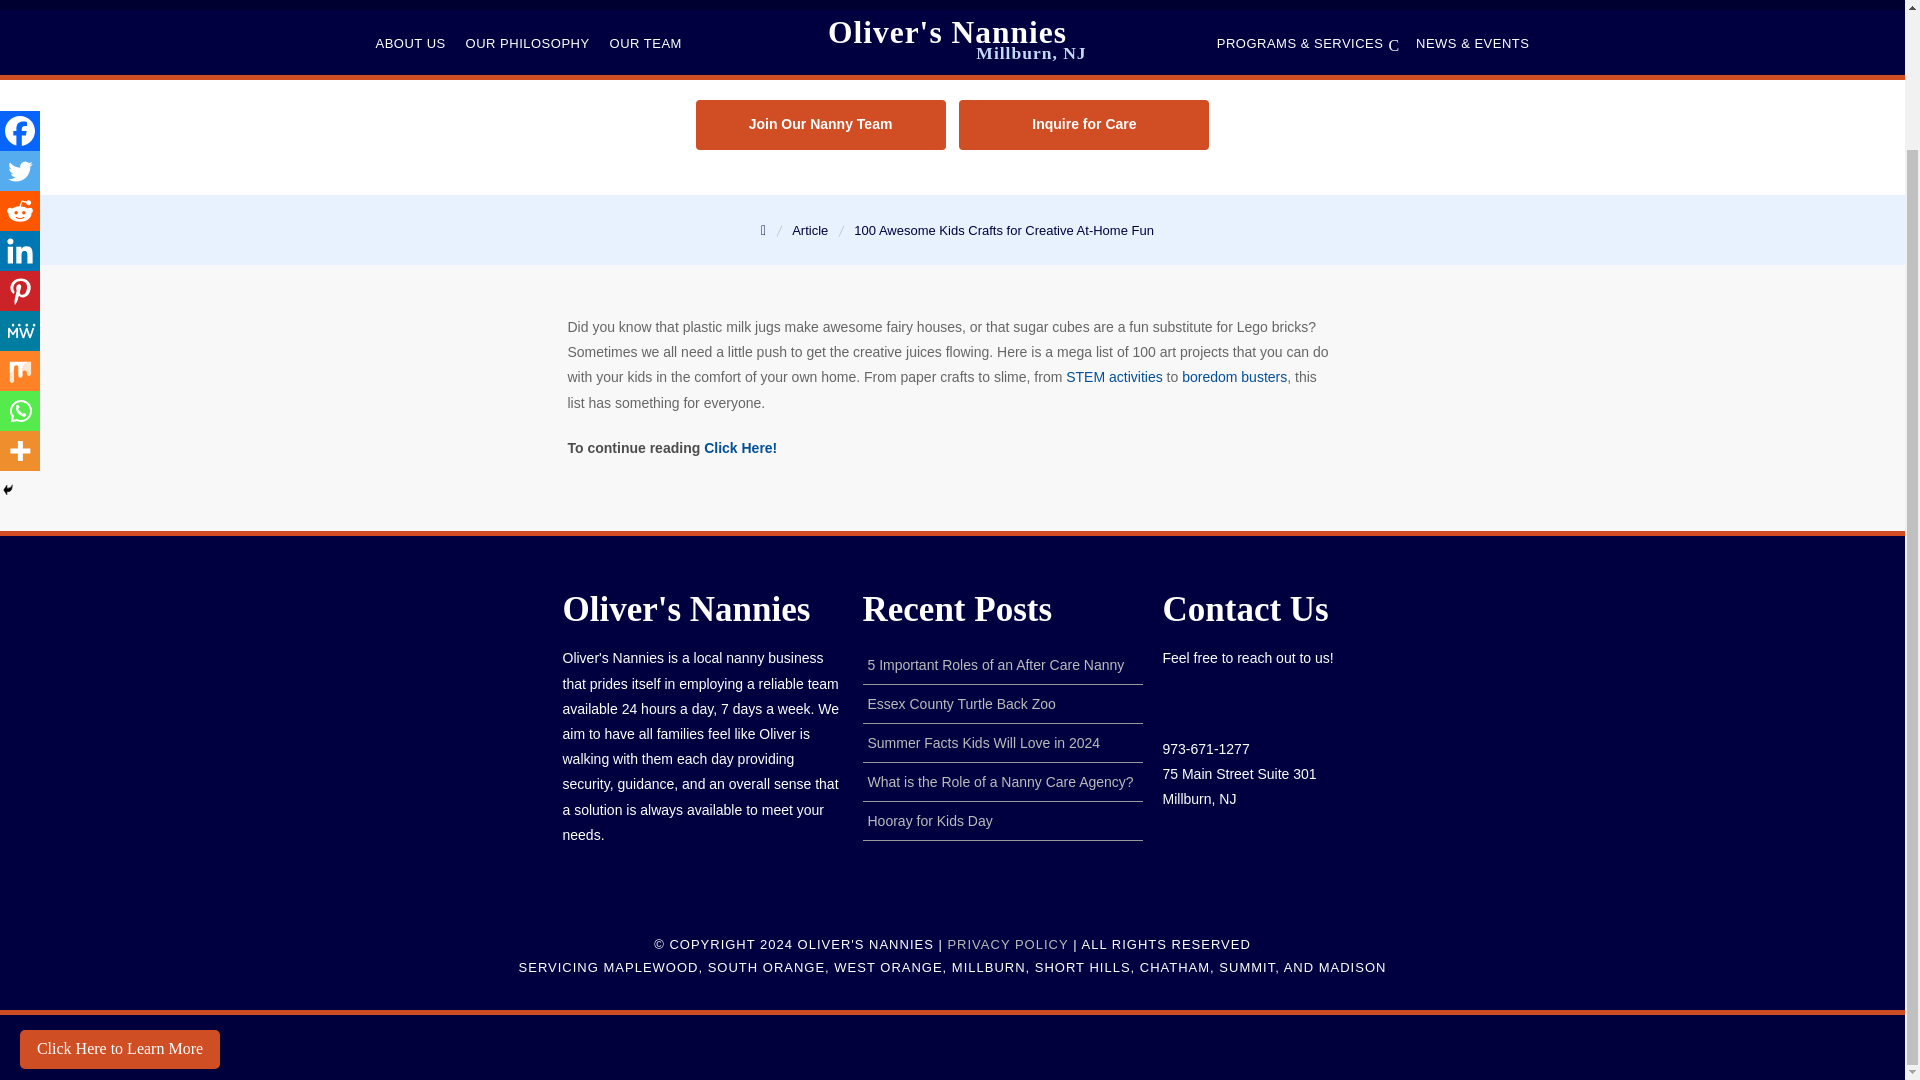 The height and width of the screenshot is (1080, 1920). What do you see at coordinates (120, 889) in the screenshot?
I see `Click Here to Learn More` at bounding box center [120, 889].